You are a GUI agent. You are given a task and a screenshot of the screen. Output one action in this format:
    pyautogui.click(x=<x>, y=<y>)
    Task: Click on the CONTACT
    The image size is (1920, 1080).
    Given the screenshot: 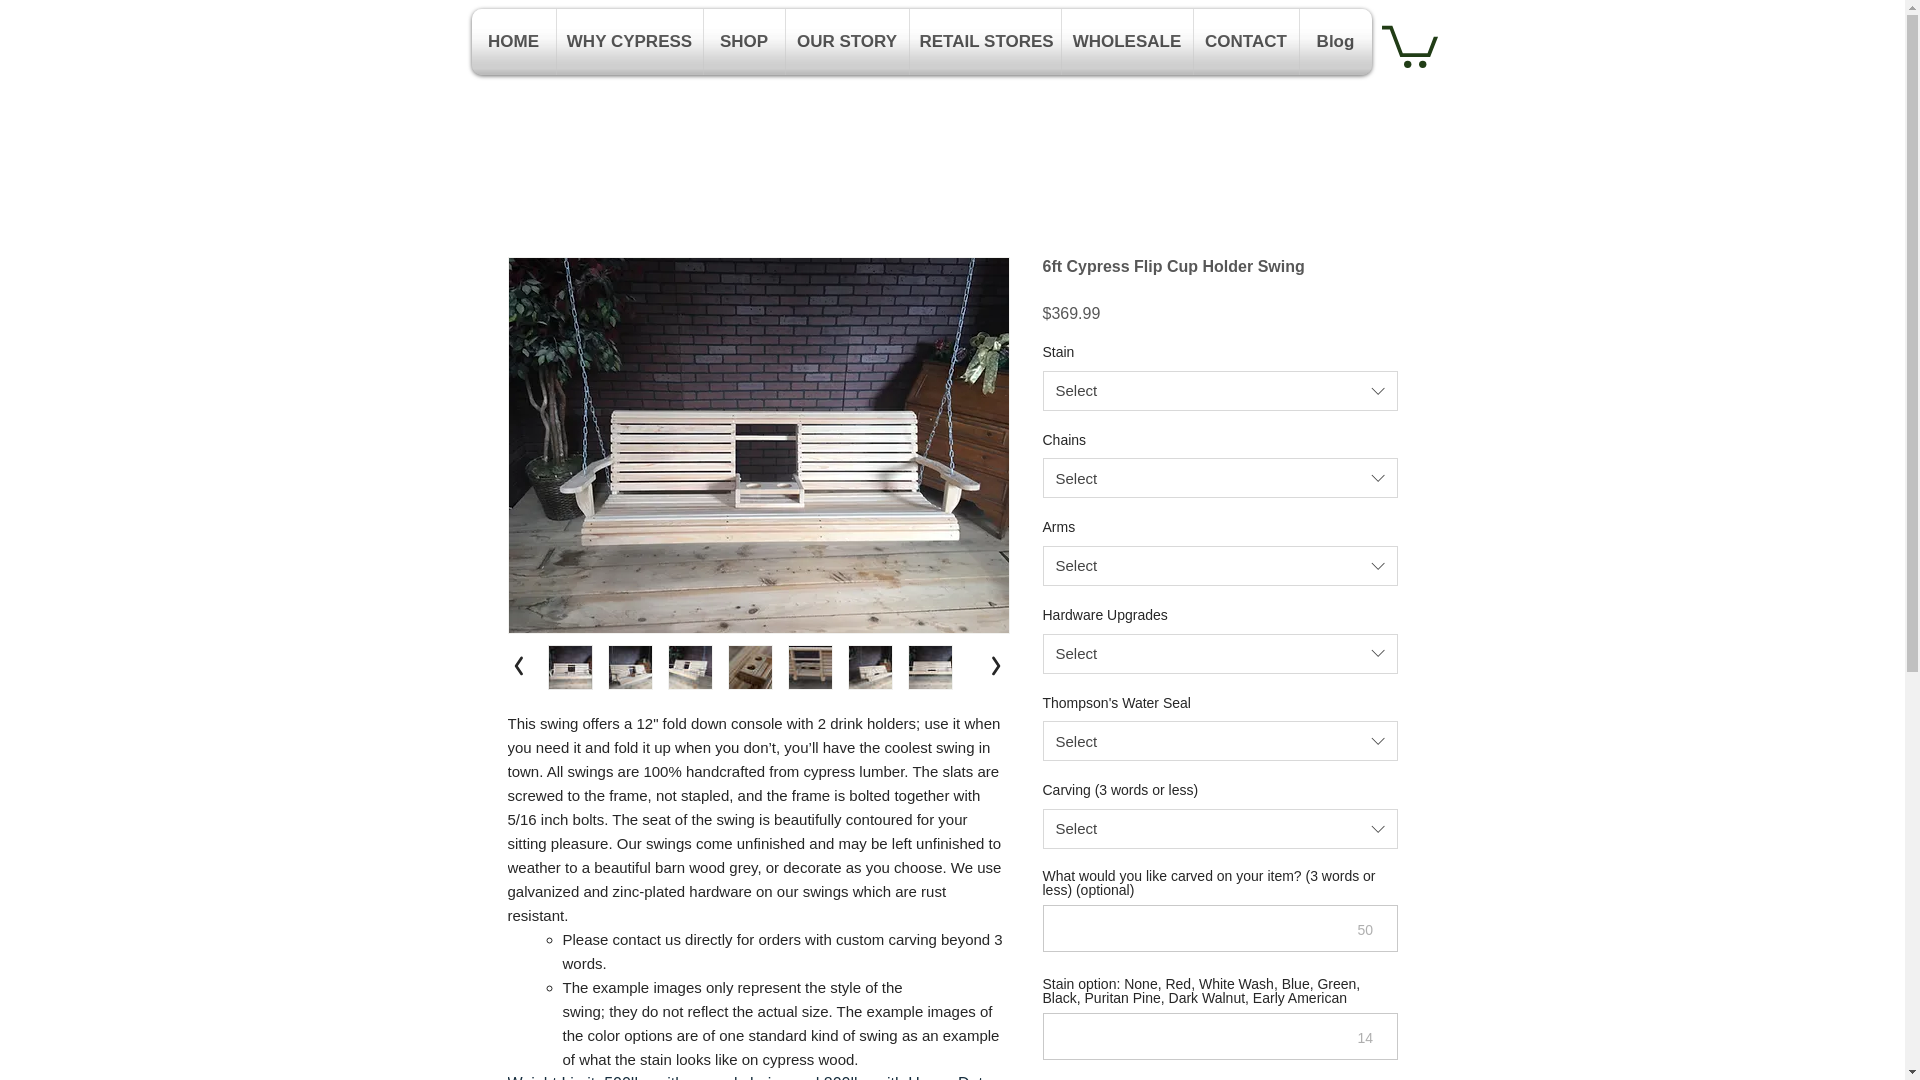 What is the action you would take?
    pyautogui.click(x=1246, y=41)
    